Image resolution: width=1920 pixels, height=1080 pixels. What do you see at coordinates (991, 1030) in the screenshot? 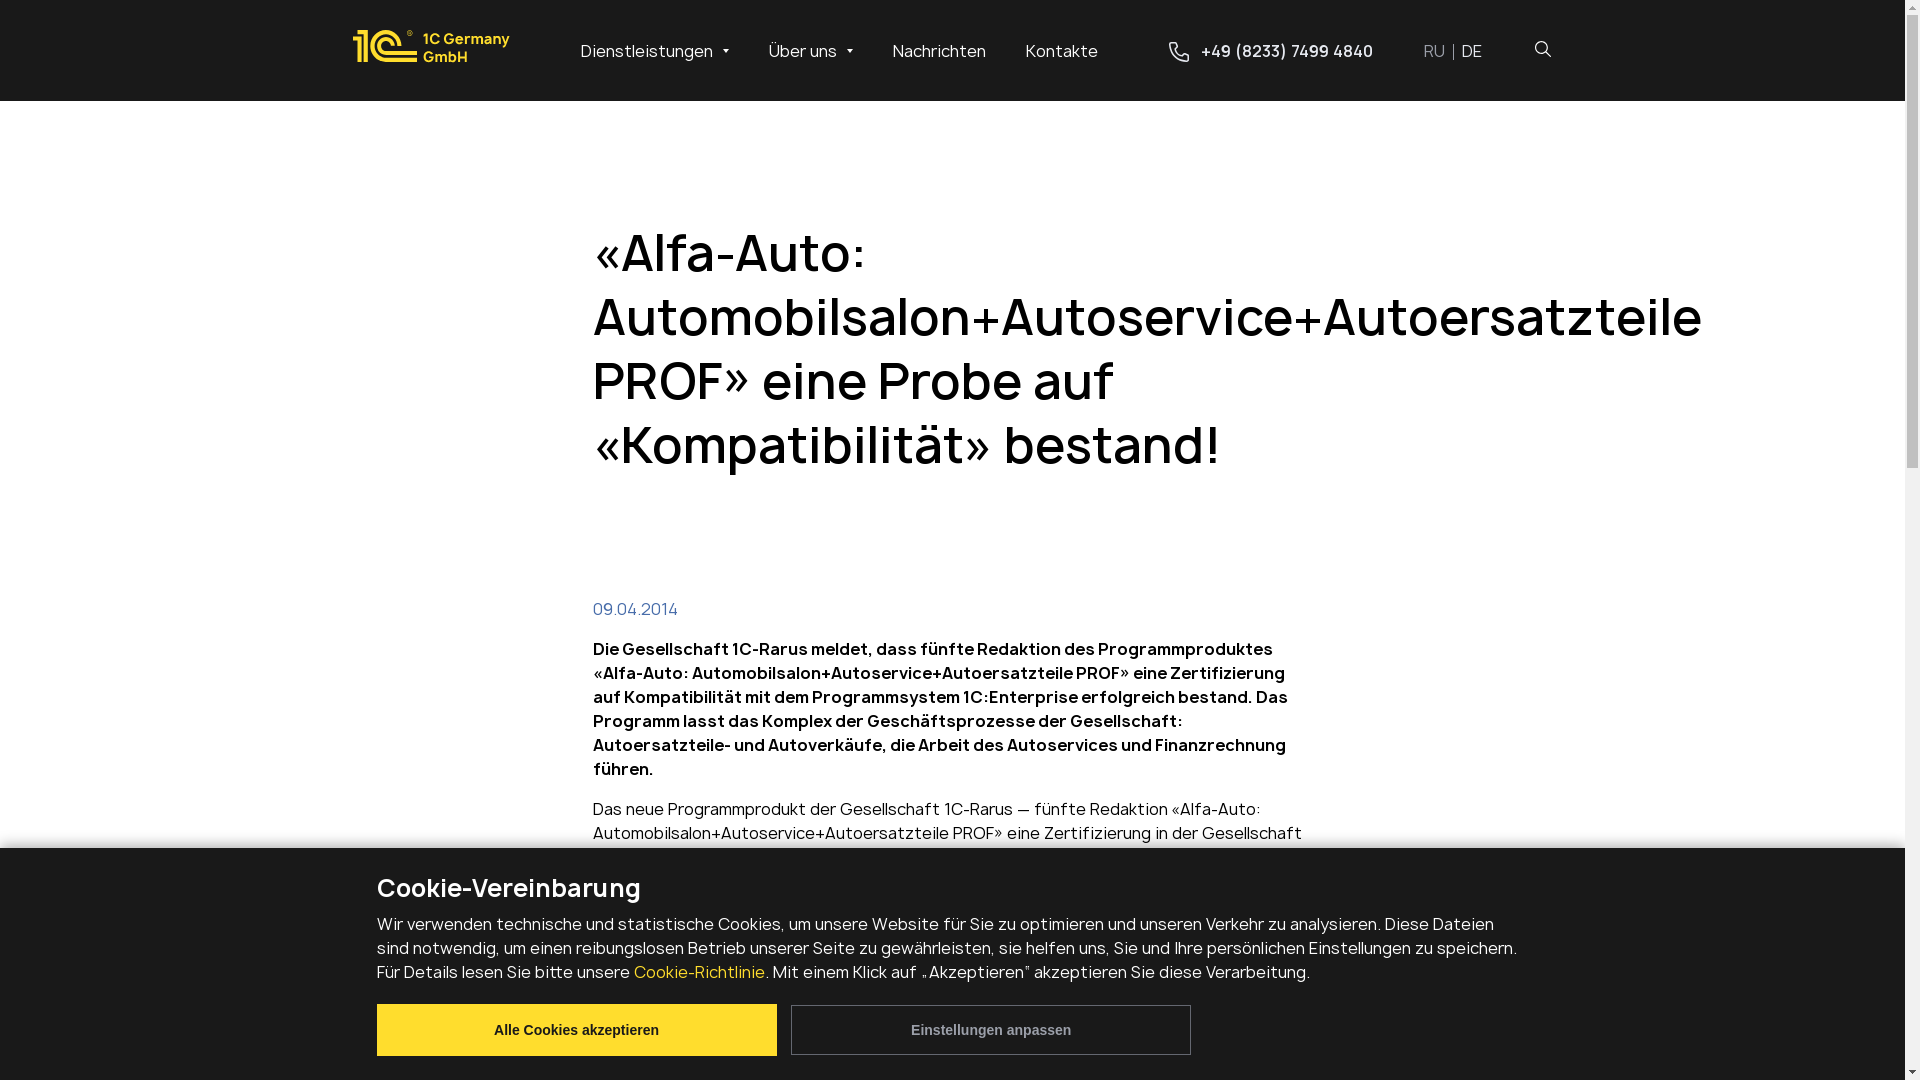
I see `Einstellungen anpassen` at bounding box center [991, 1030].